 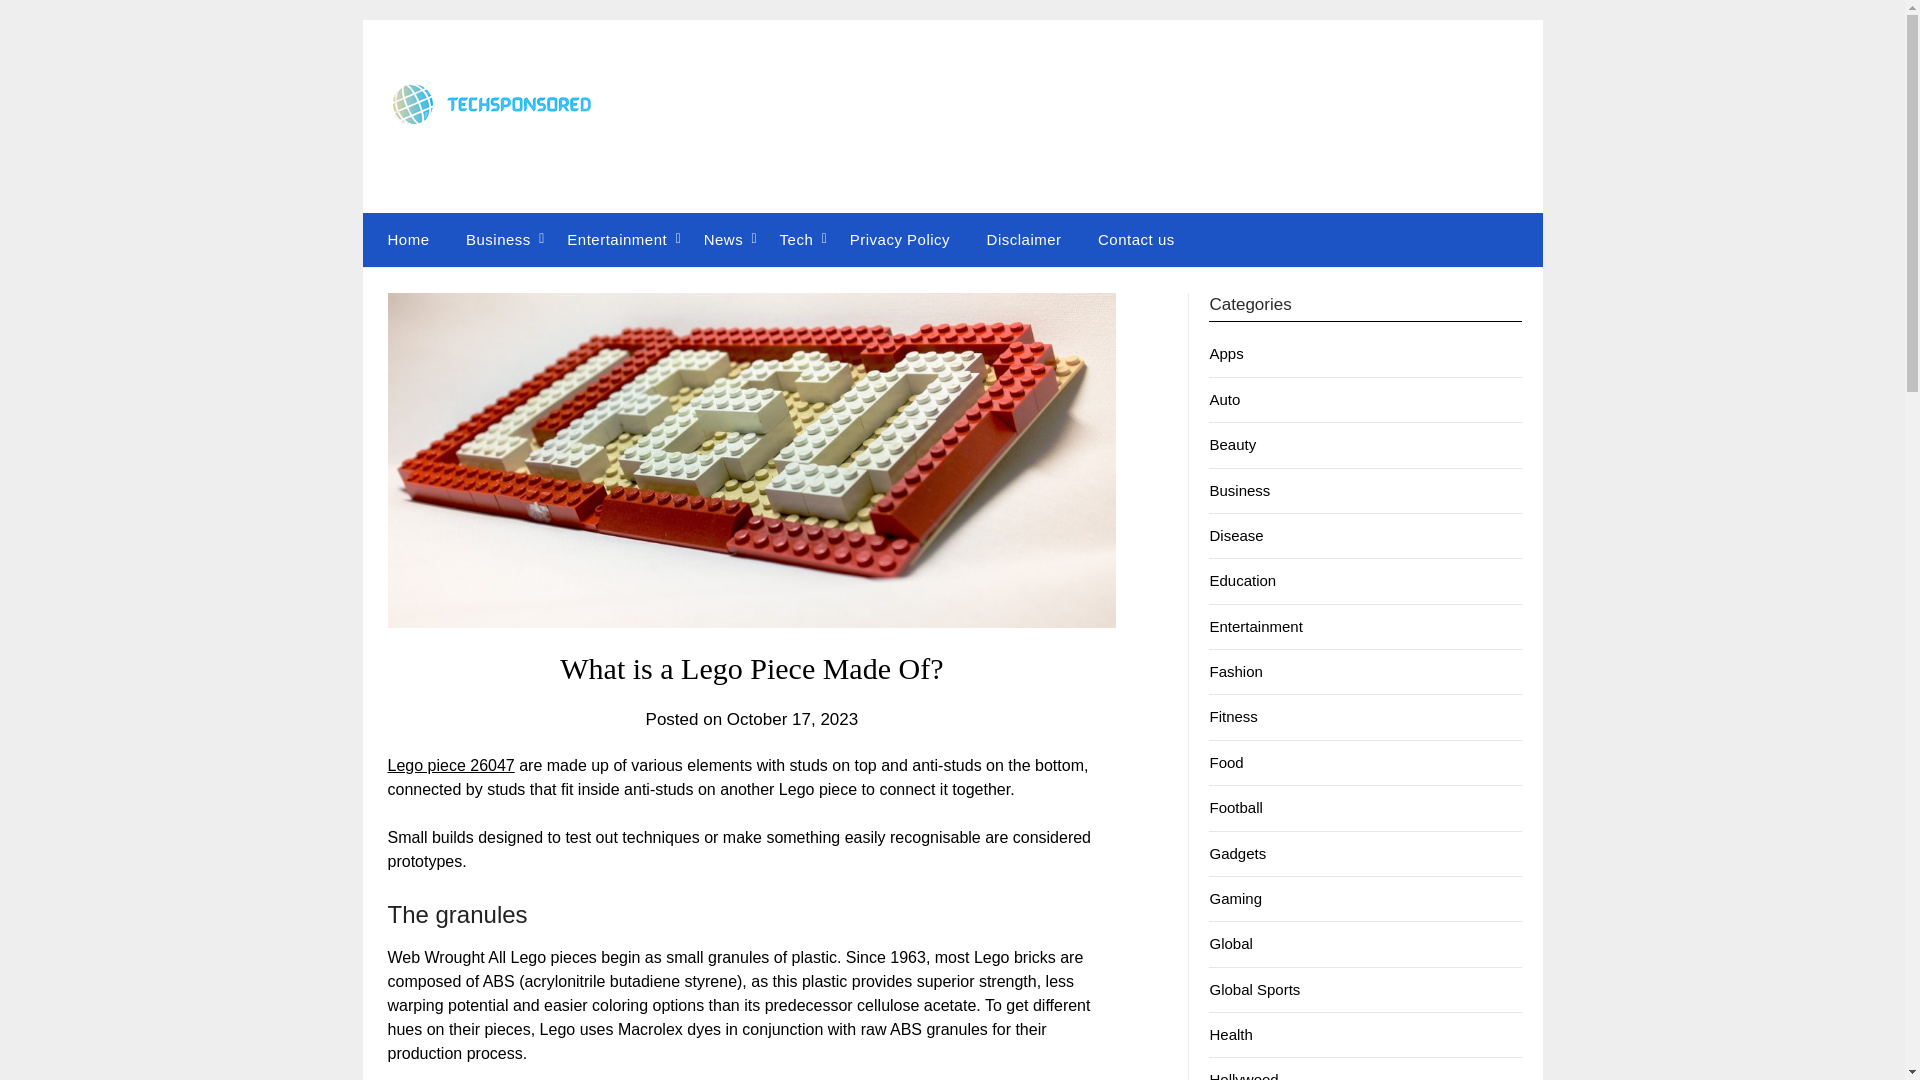 What do you see at coordinates (1237, 852) in the screenshot?
I see `Gadgets` at bounding box center [1237, 852].